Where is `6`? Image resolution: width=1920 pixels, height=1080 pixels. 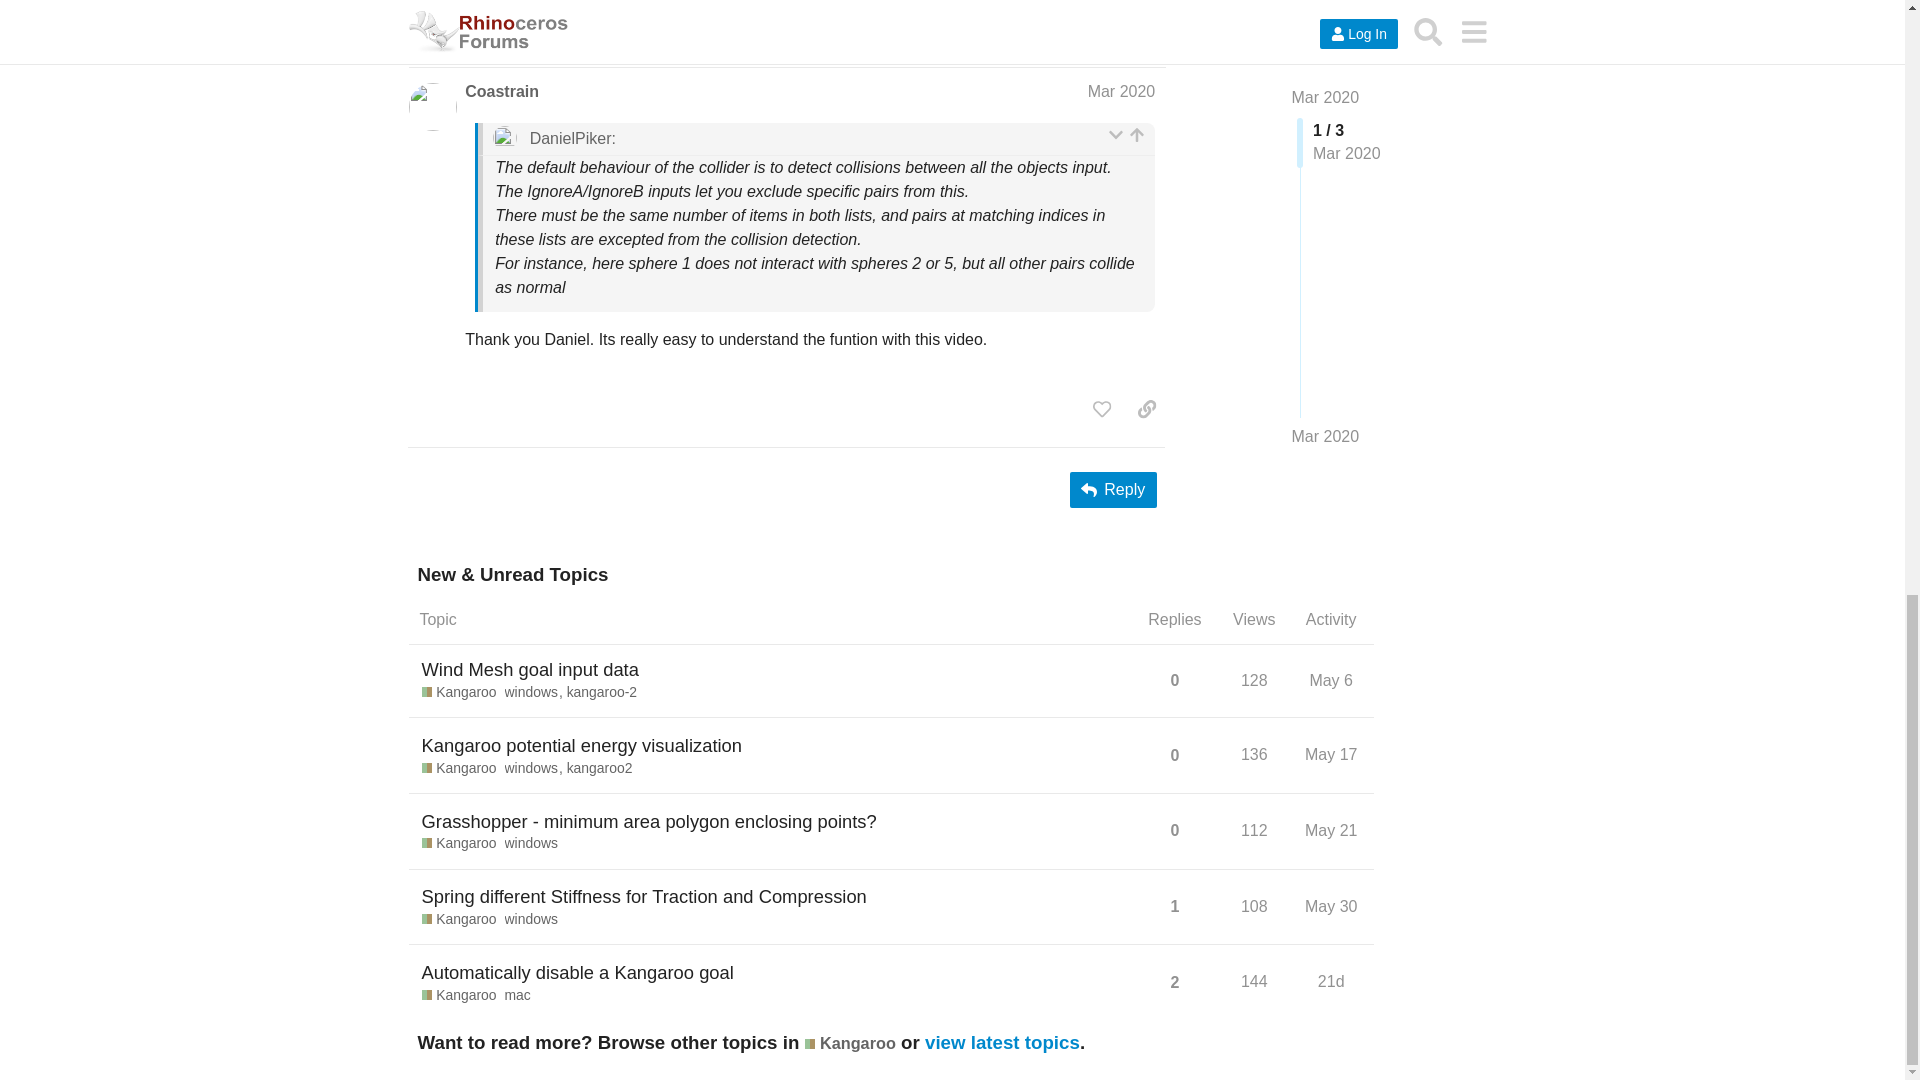
6 is located at coordinates (1098, 28).